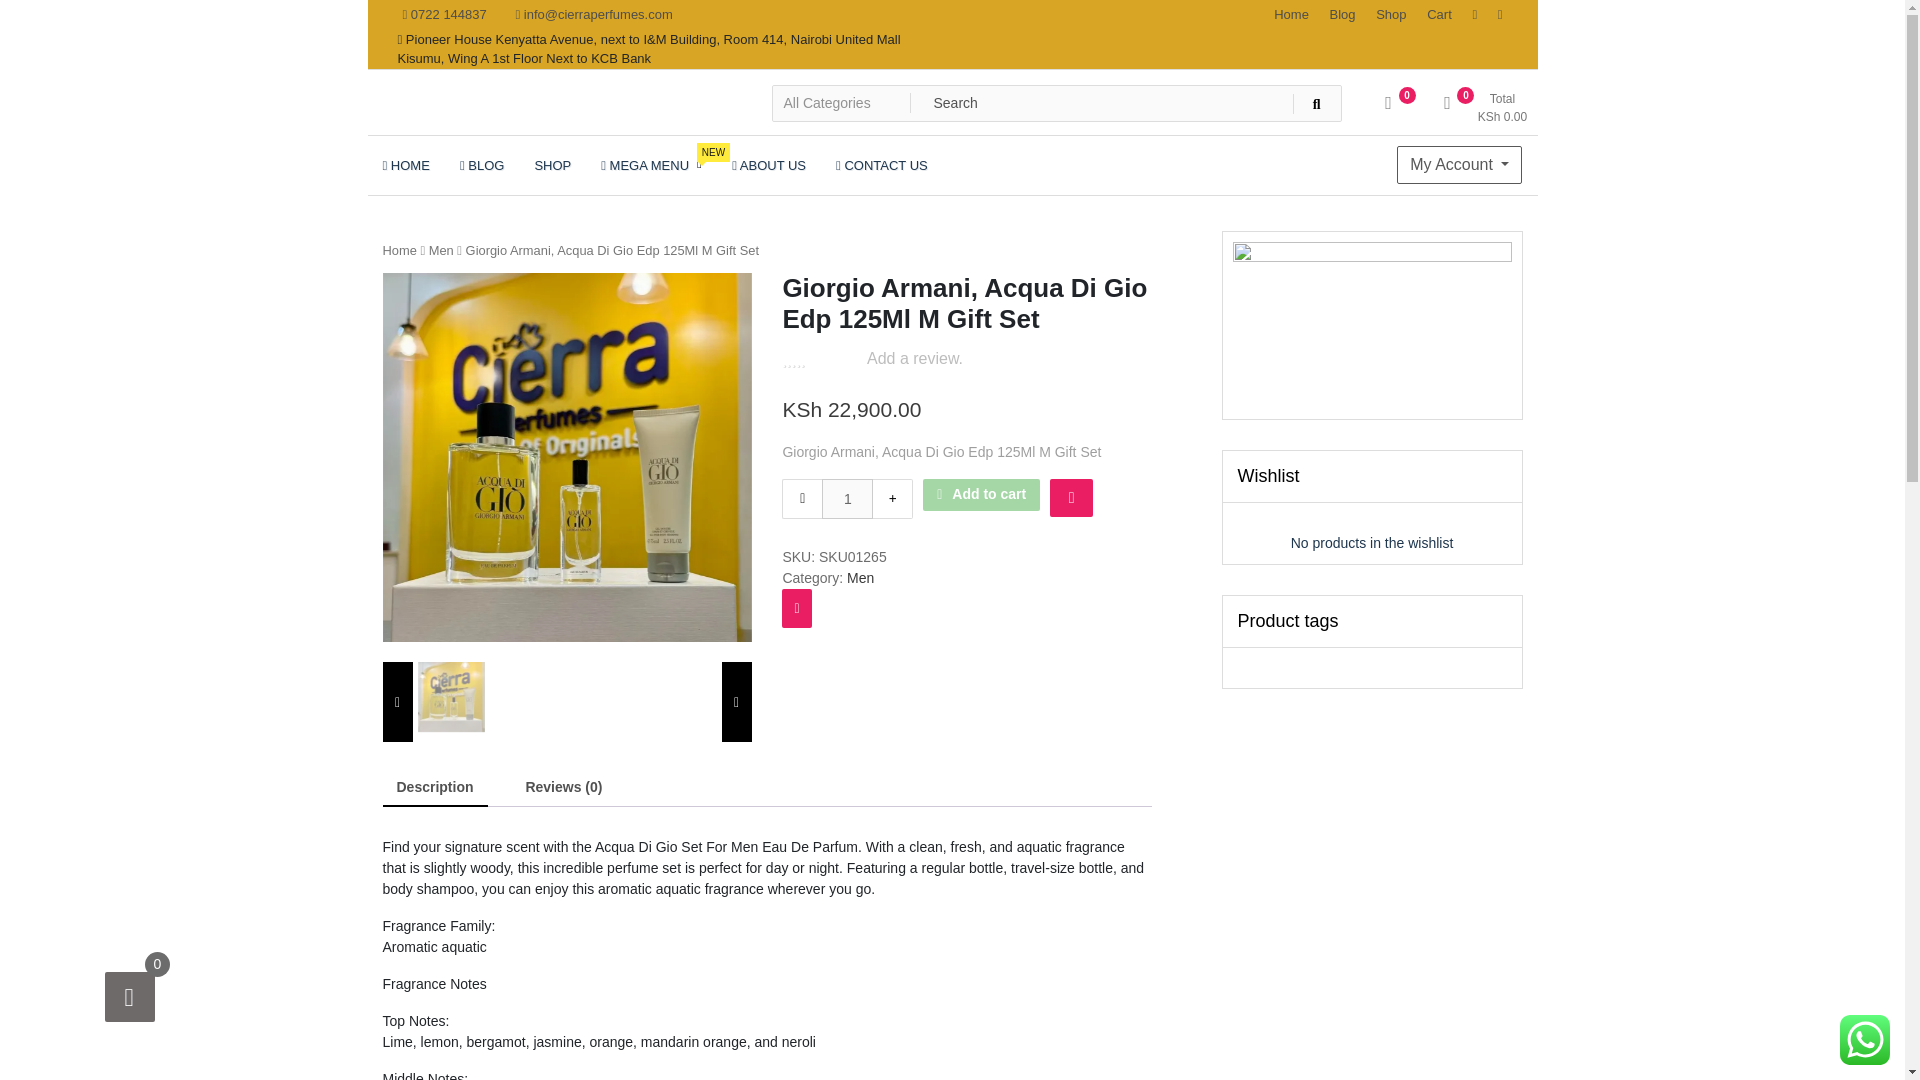 This screenshot has height=1080, width=1920. Describe the element at coordinates (566, 457) in the screenshot. I see `Shop` at that location.